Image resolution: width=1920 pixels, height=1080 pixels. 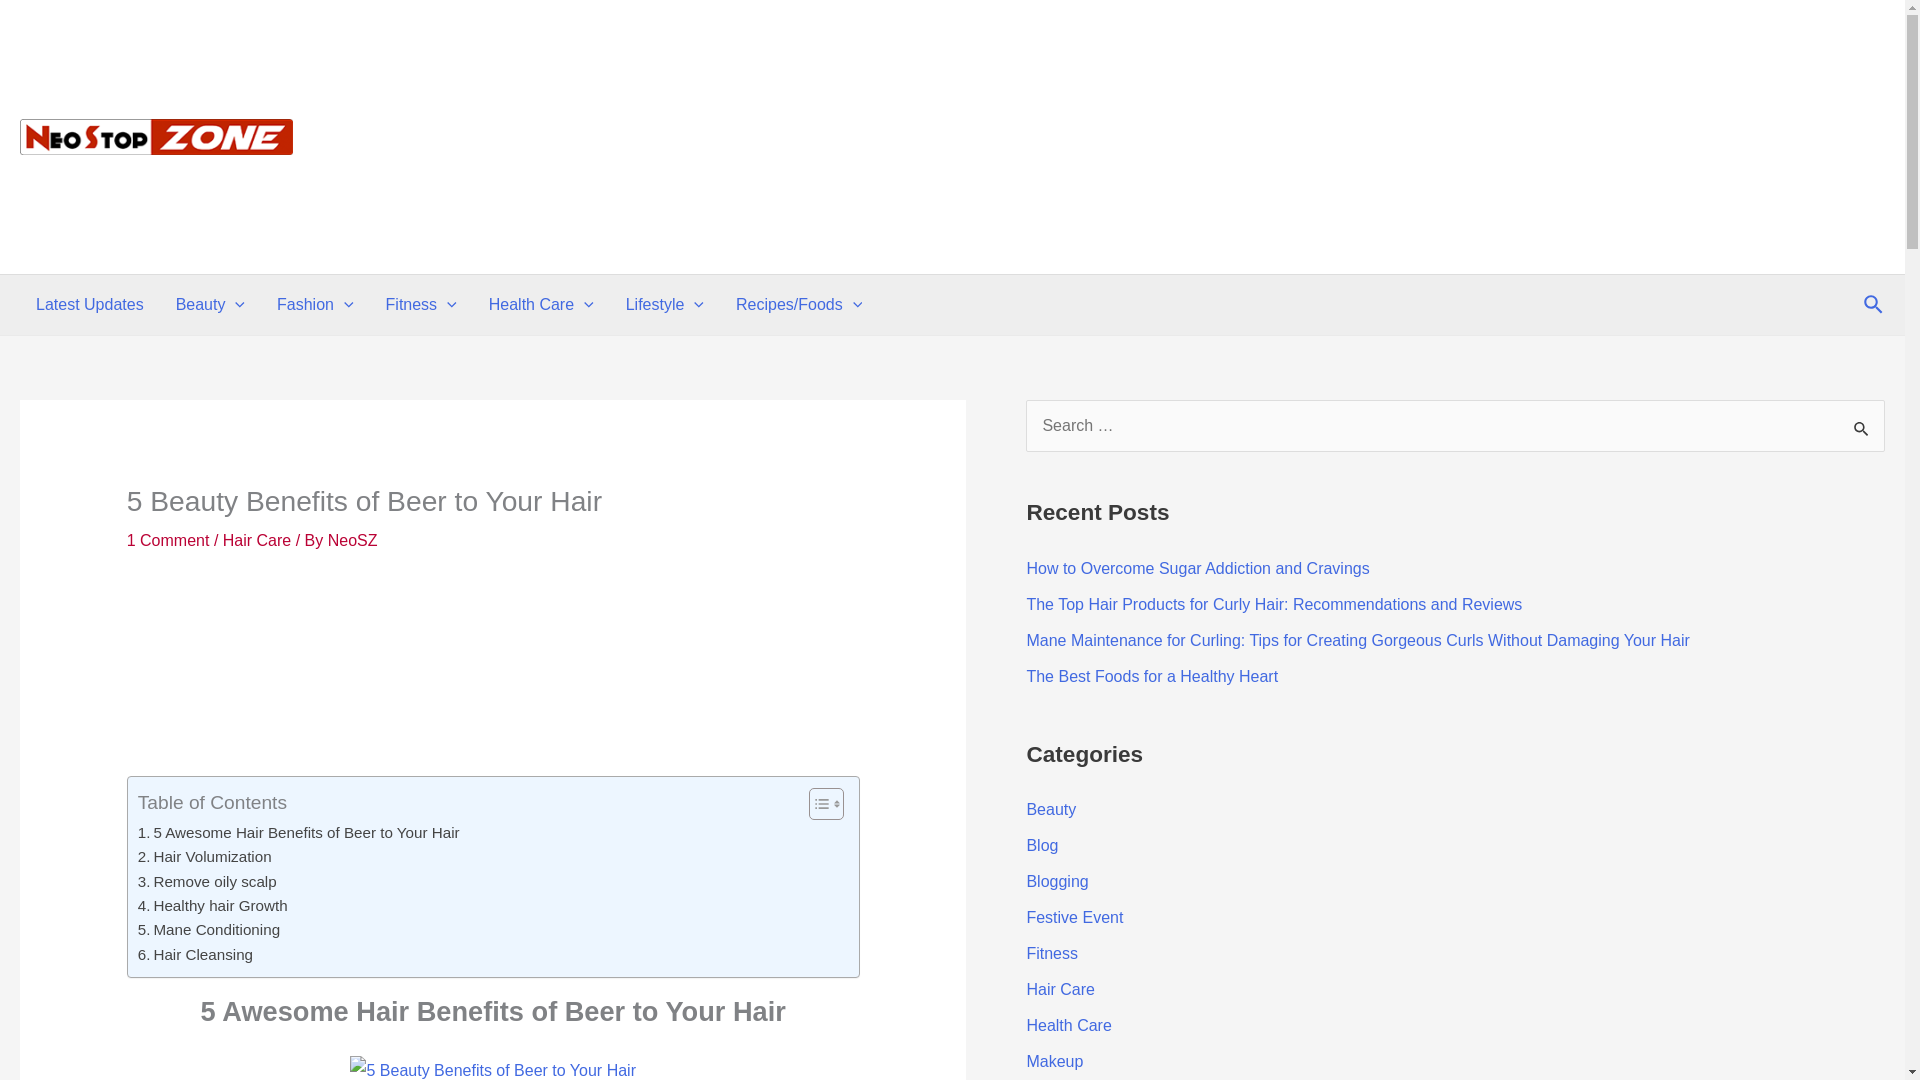 What do you see at coordinates (213, 906) in the screenshot?
I see `Healthy hair Growth` at bounding box center [213, 906].